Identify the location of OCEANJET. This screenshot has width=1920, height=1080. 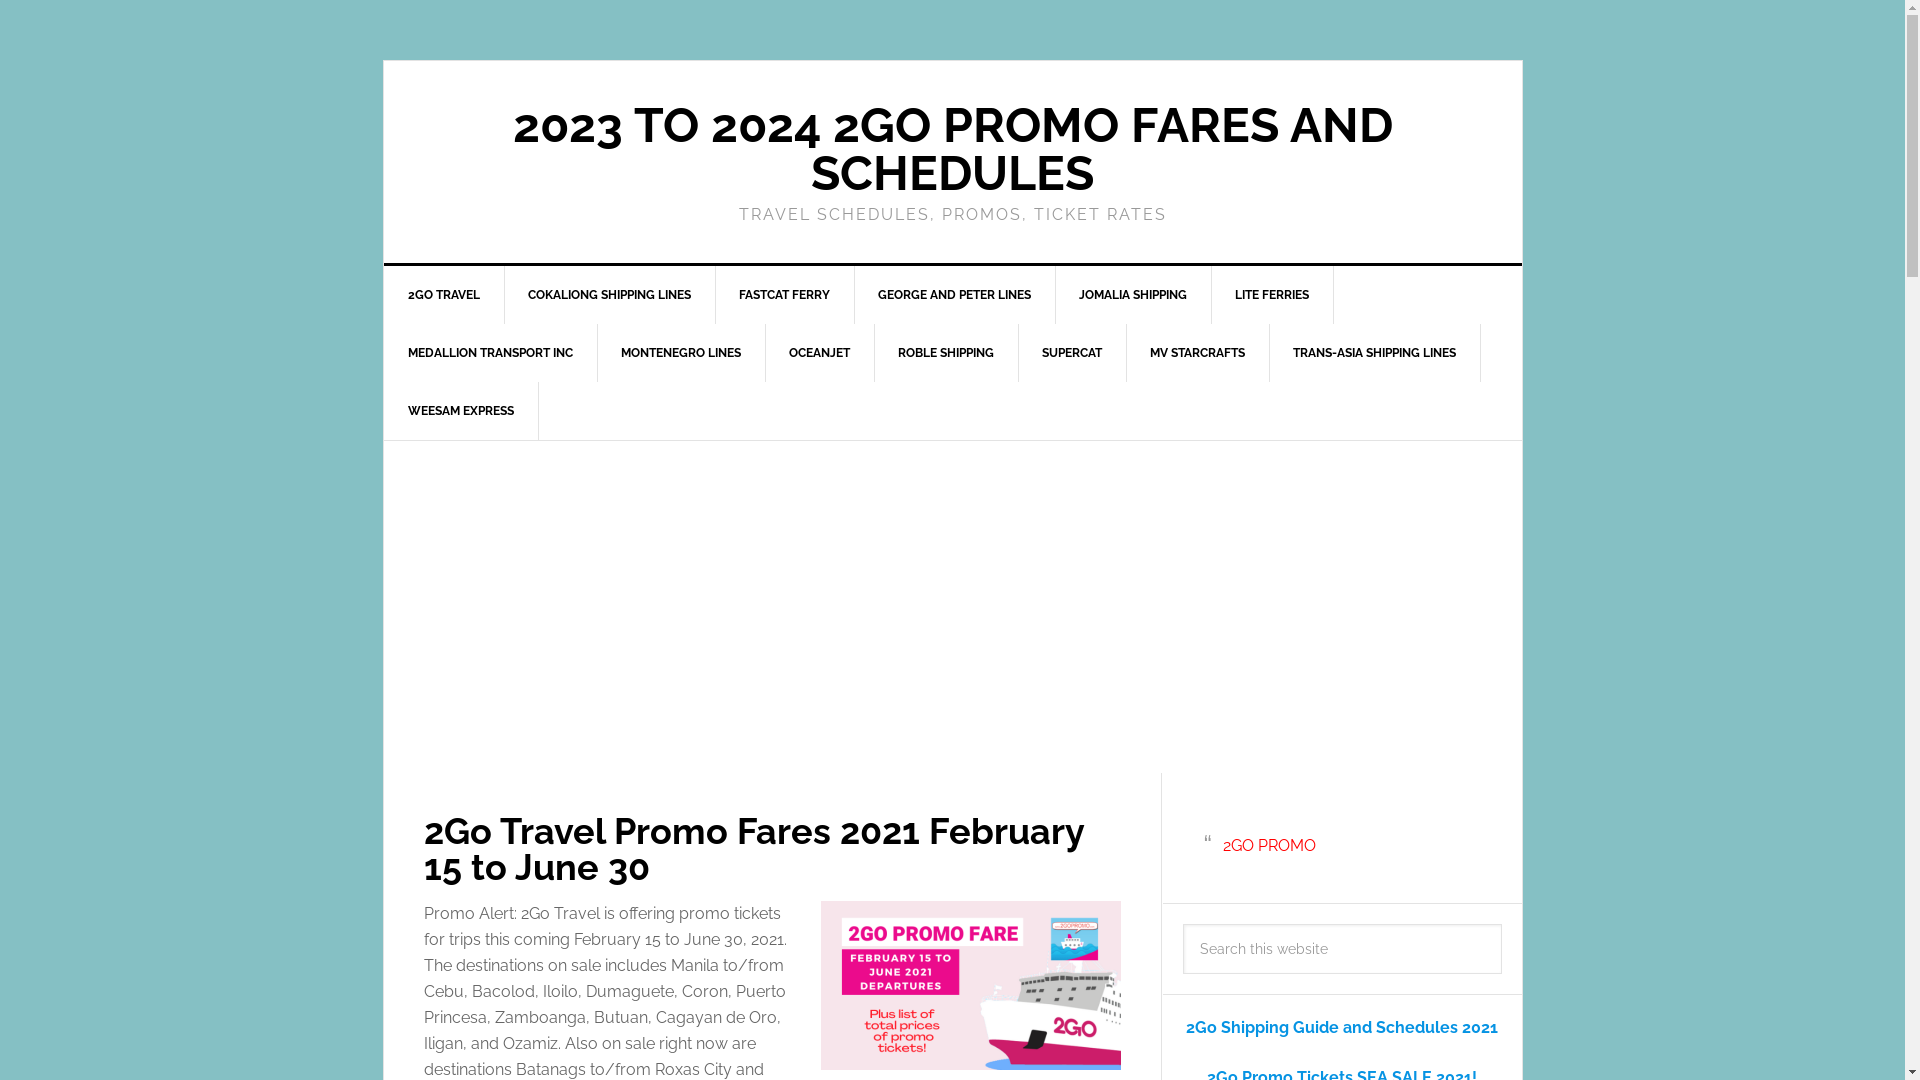
(819, 353).